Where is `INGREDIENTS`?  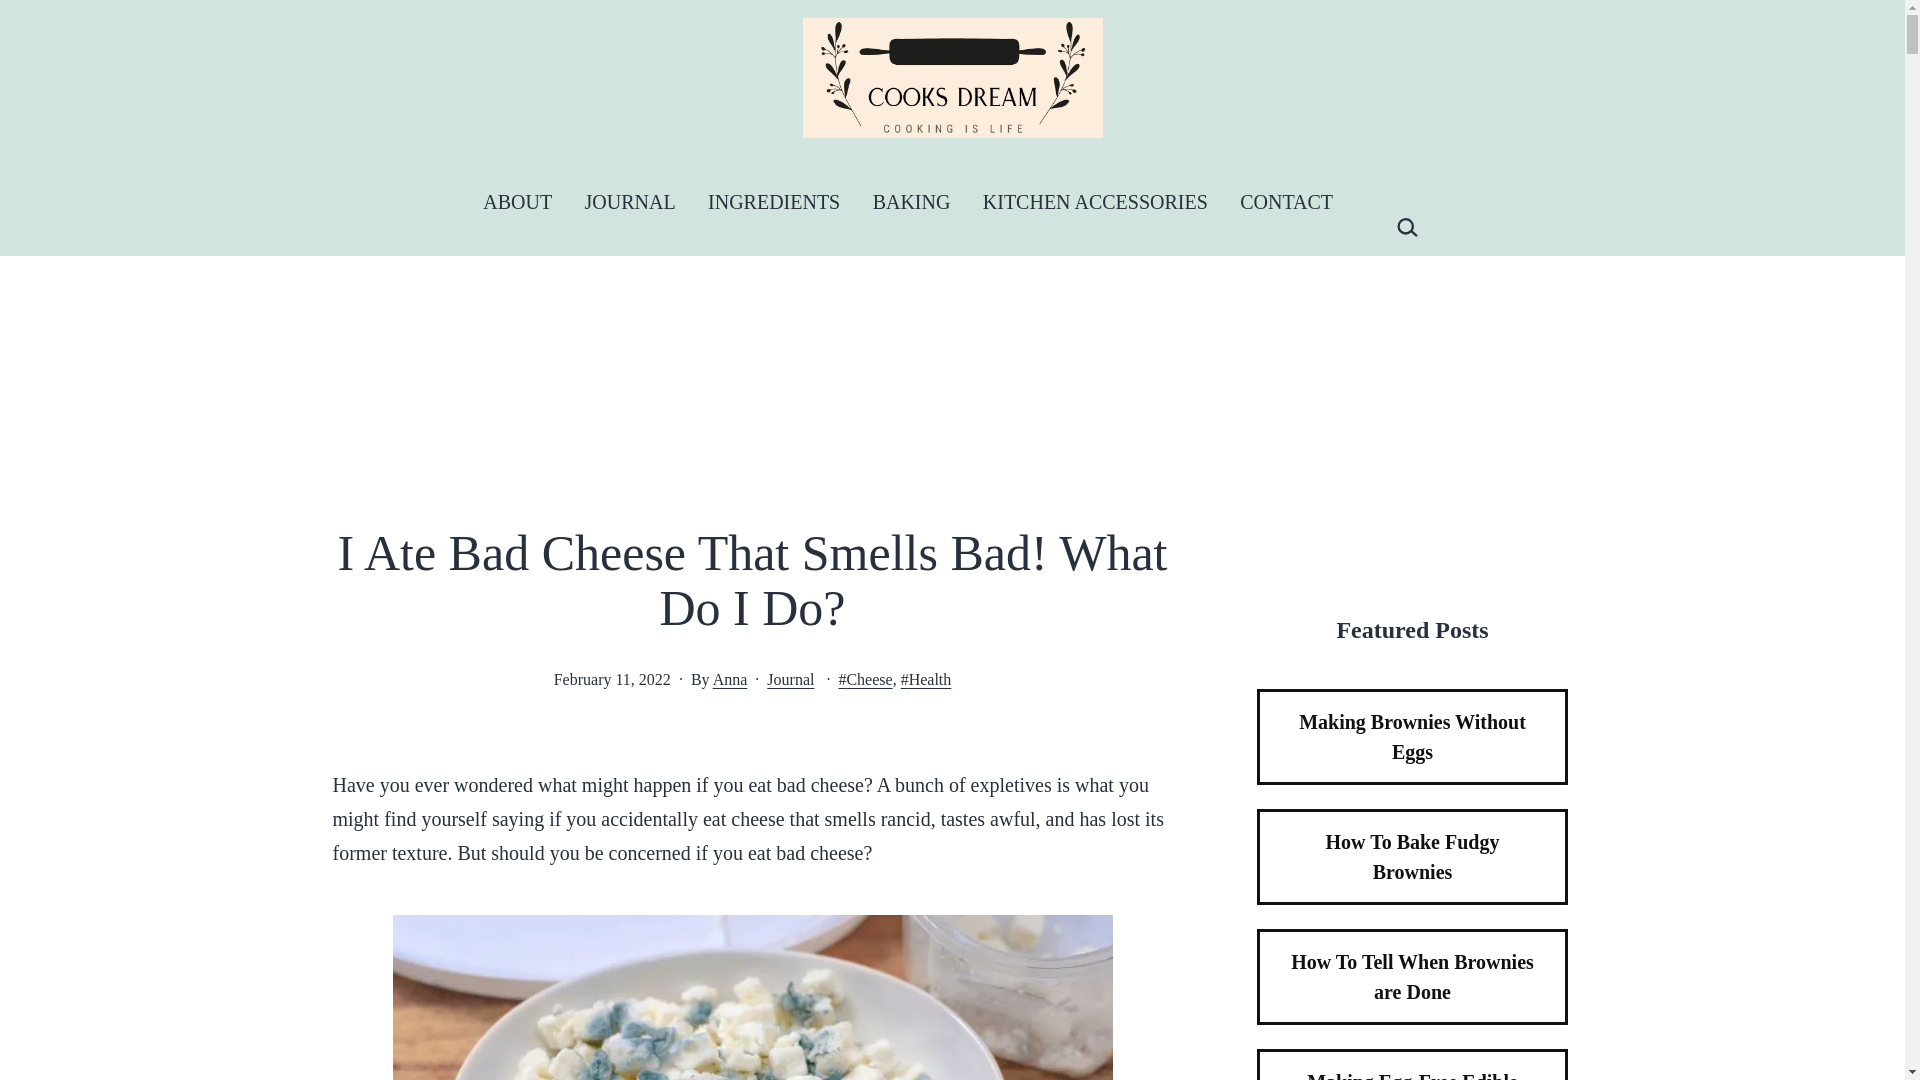
INGREDIENTS is located at coordinates (774, 202).